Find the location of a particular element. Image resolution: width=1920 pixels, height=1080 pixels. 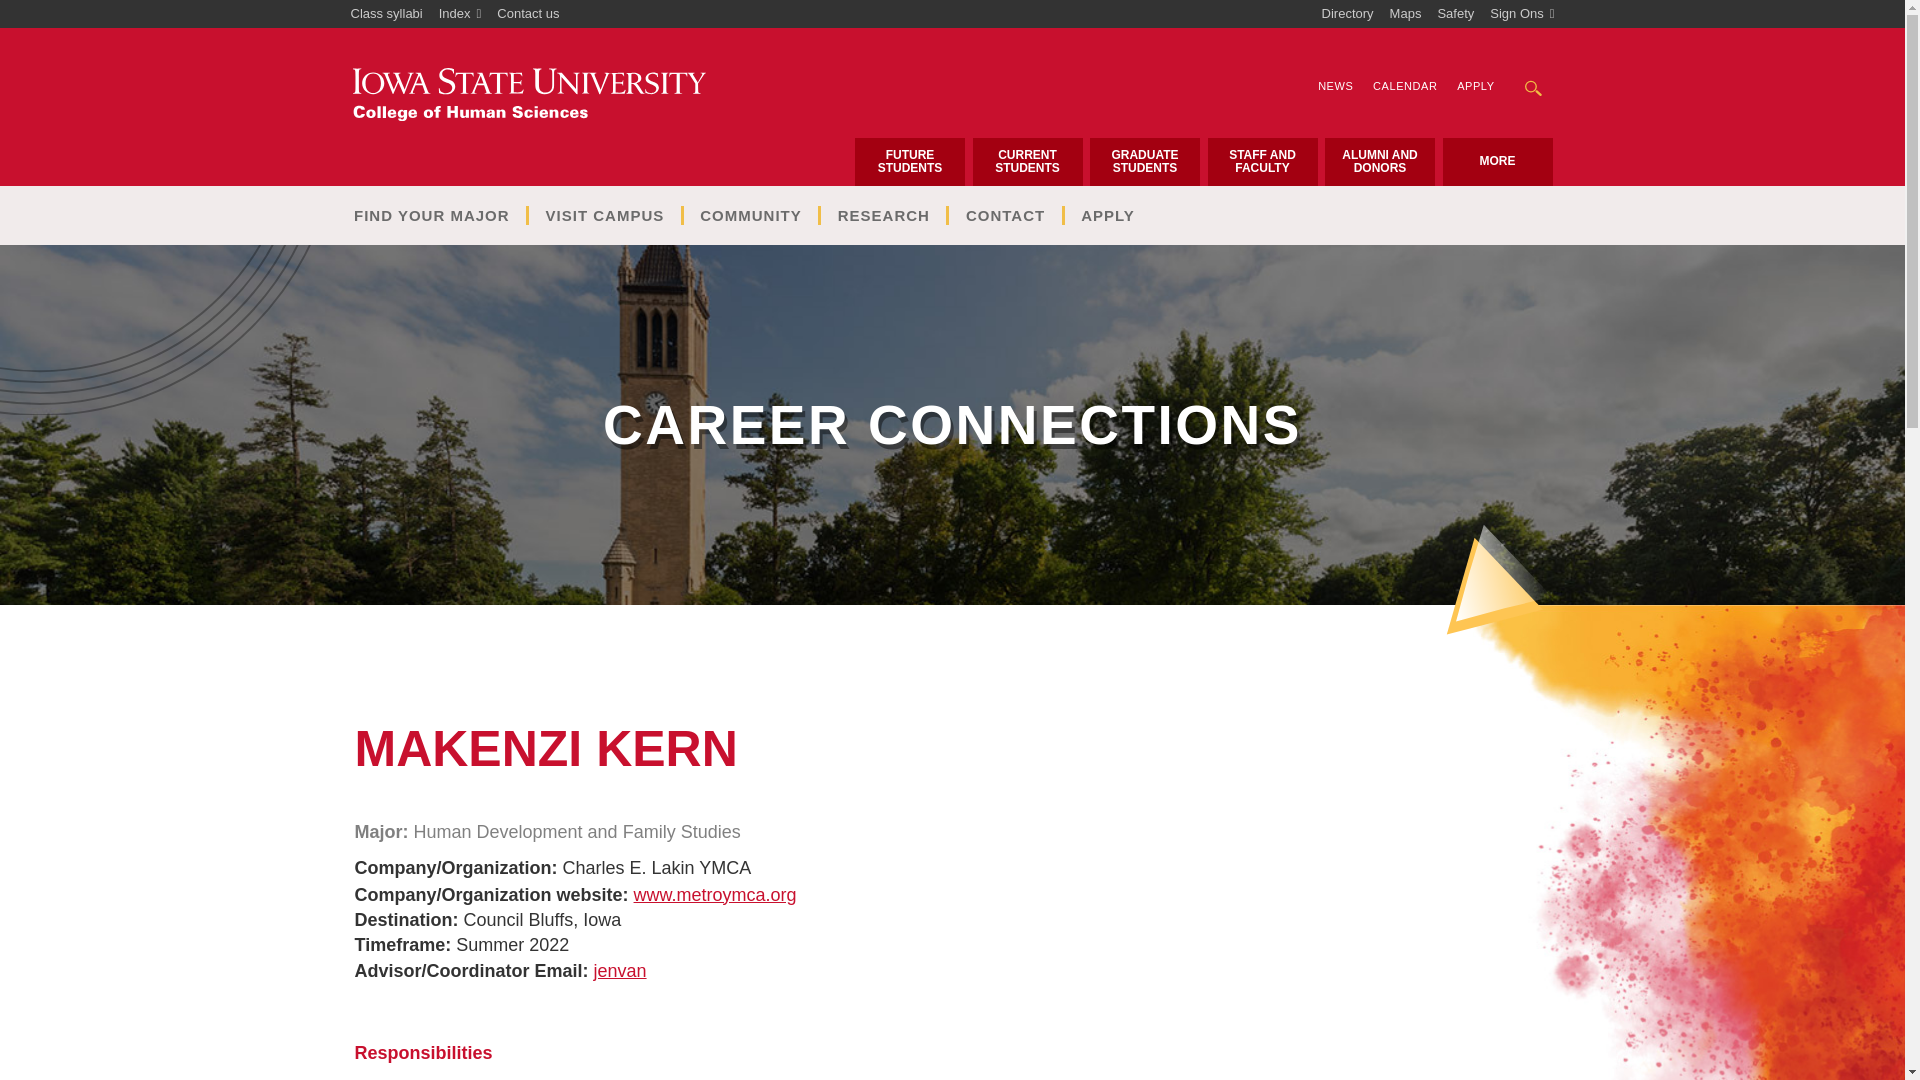

Safety is located at coordinates (1455, 14).